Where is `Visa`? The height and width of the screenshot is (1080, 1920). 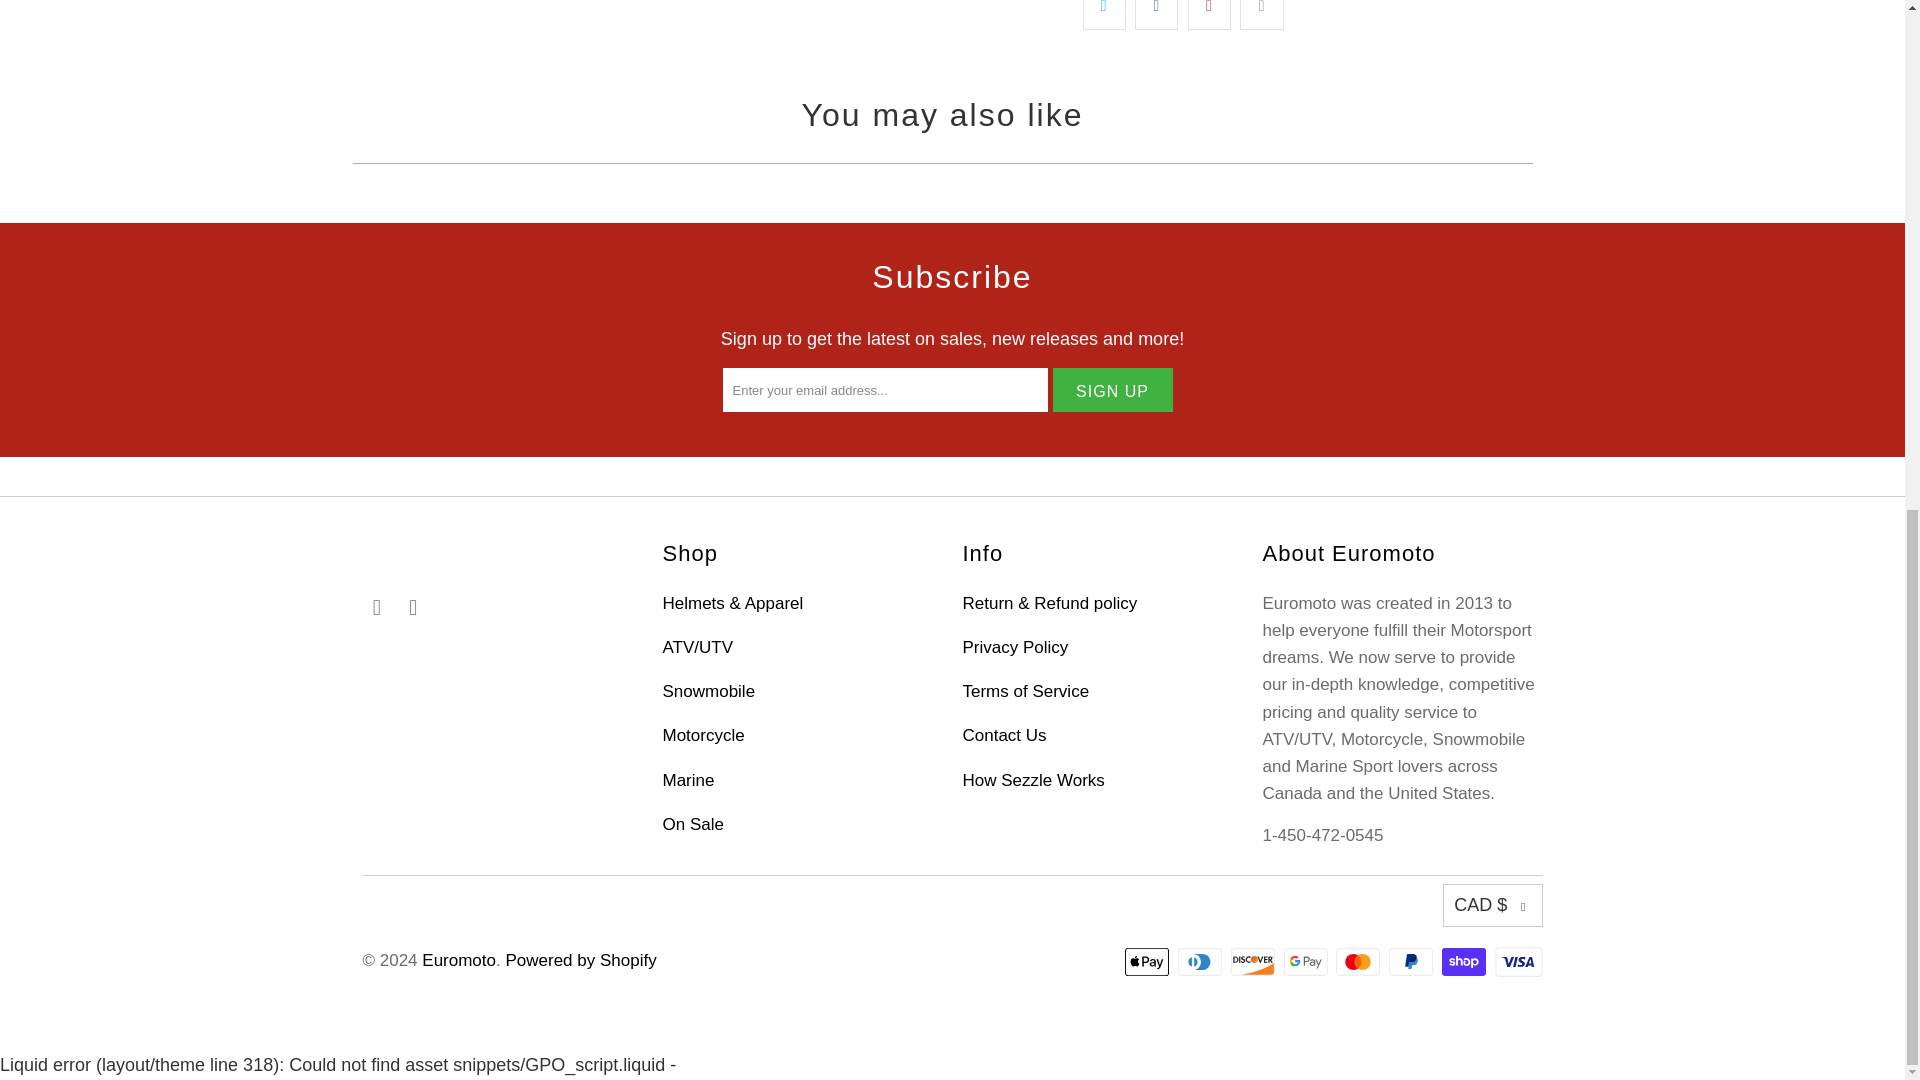 Visa is located at coordinates (1517, 962).